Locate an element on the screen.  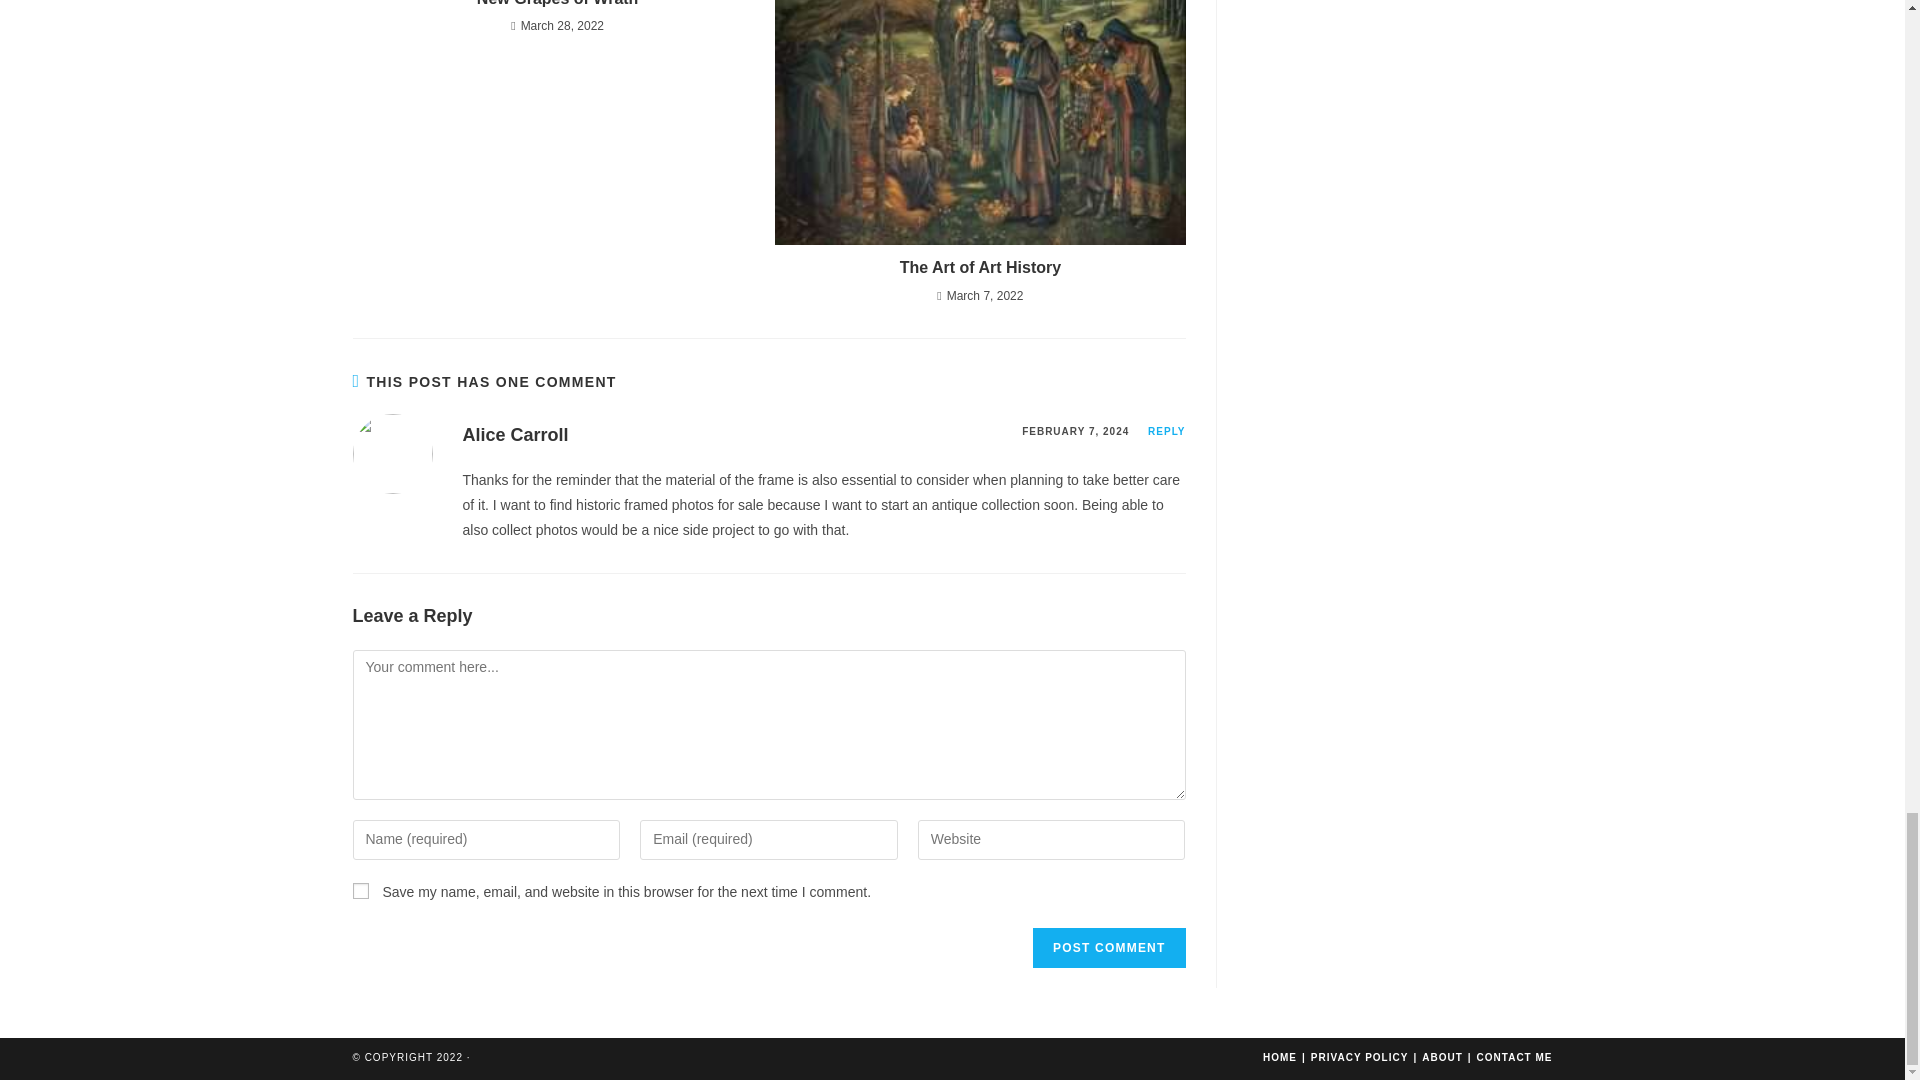
The Art of Art History is located at coordinates (980, 268).